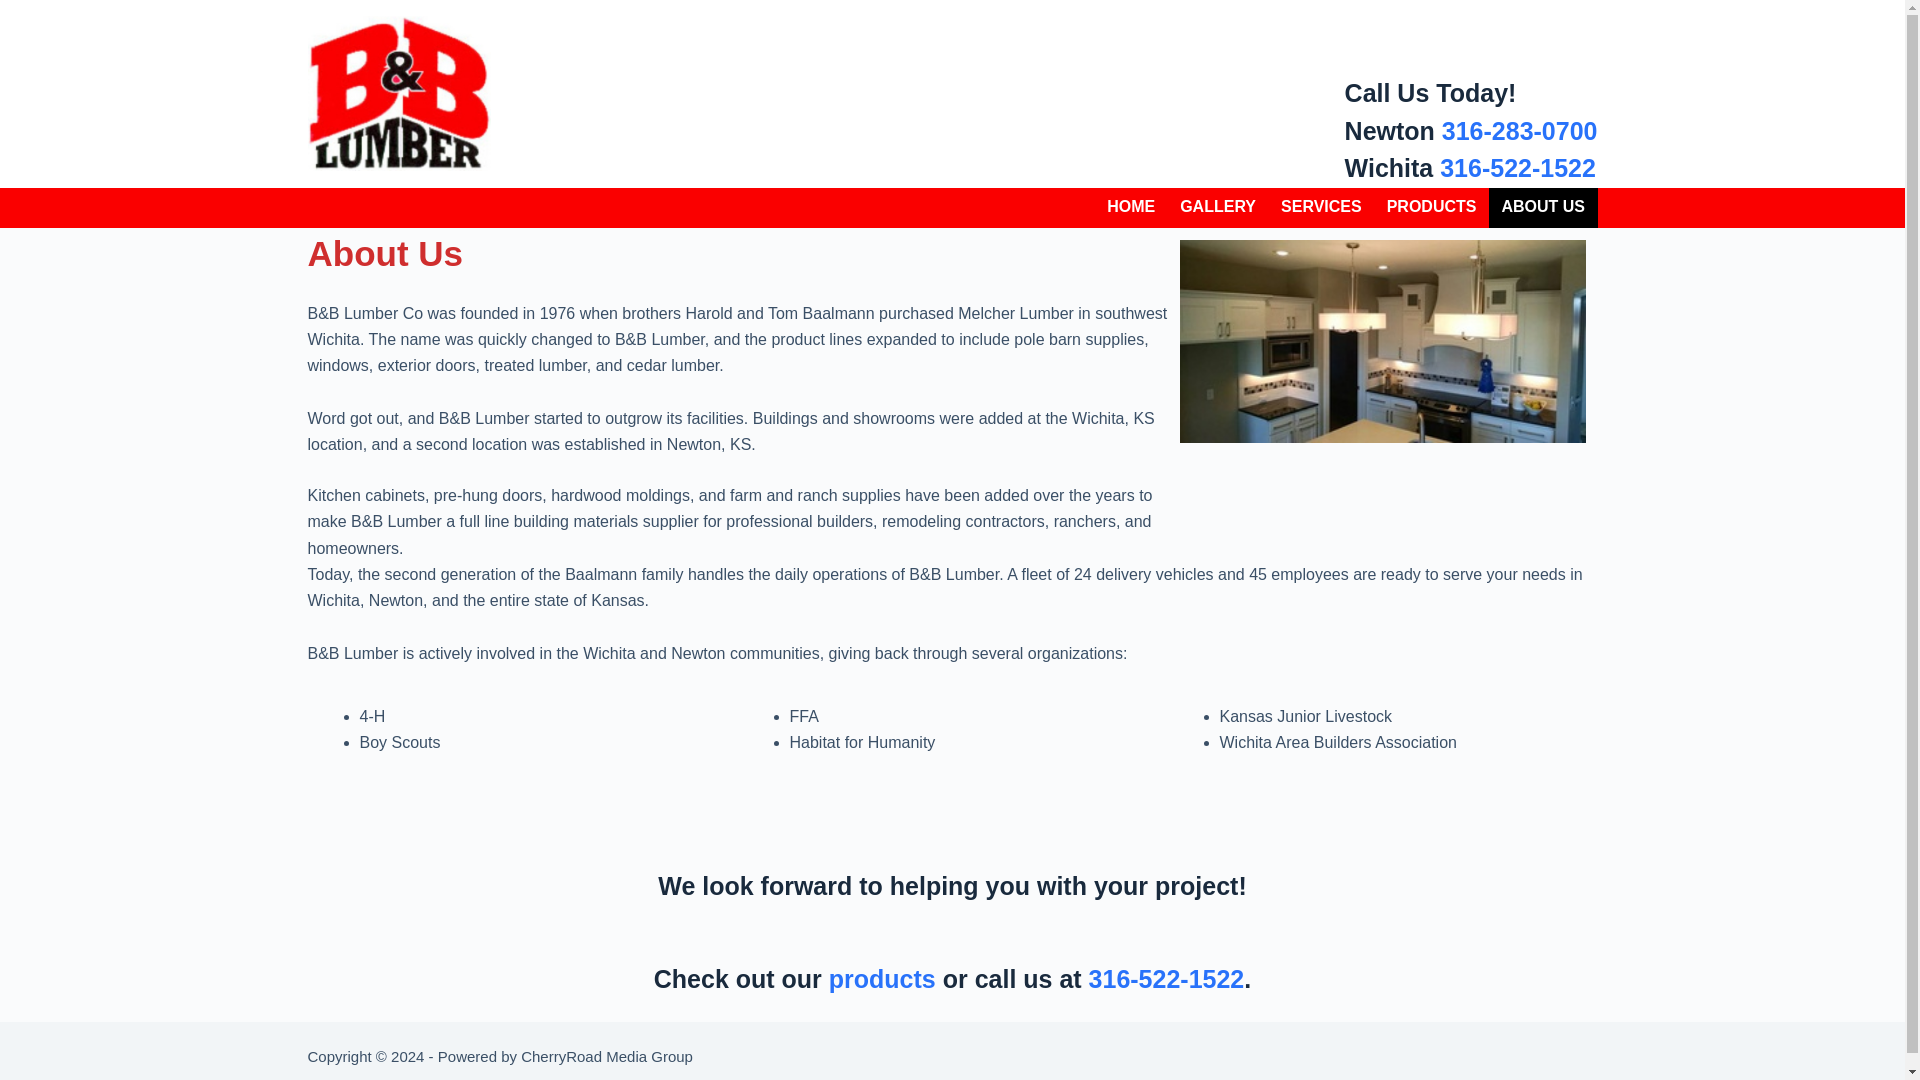 Image resolution: width=1920 pixels, height=1080 pixels. Describe the element at coordinates (1322, 207) in the screenshot. I see `SERVICES` at that location.